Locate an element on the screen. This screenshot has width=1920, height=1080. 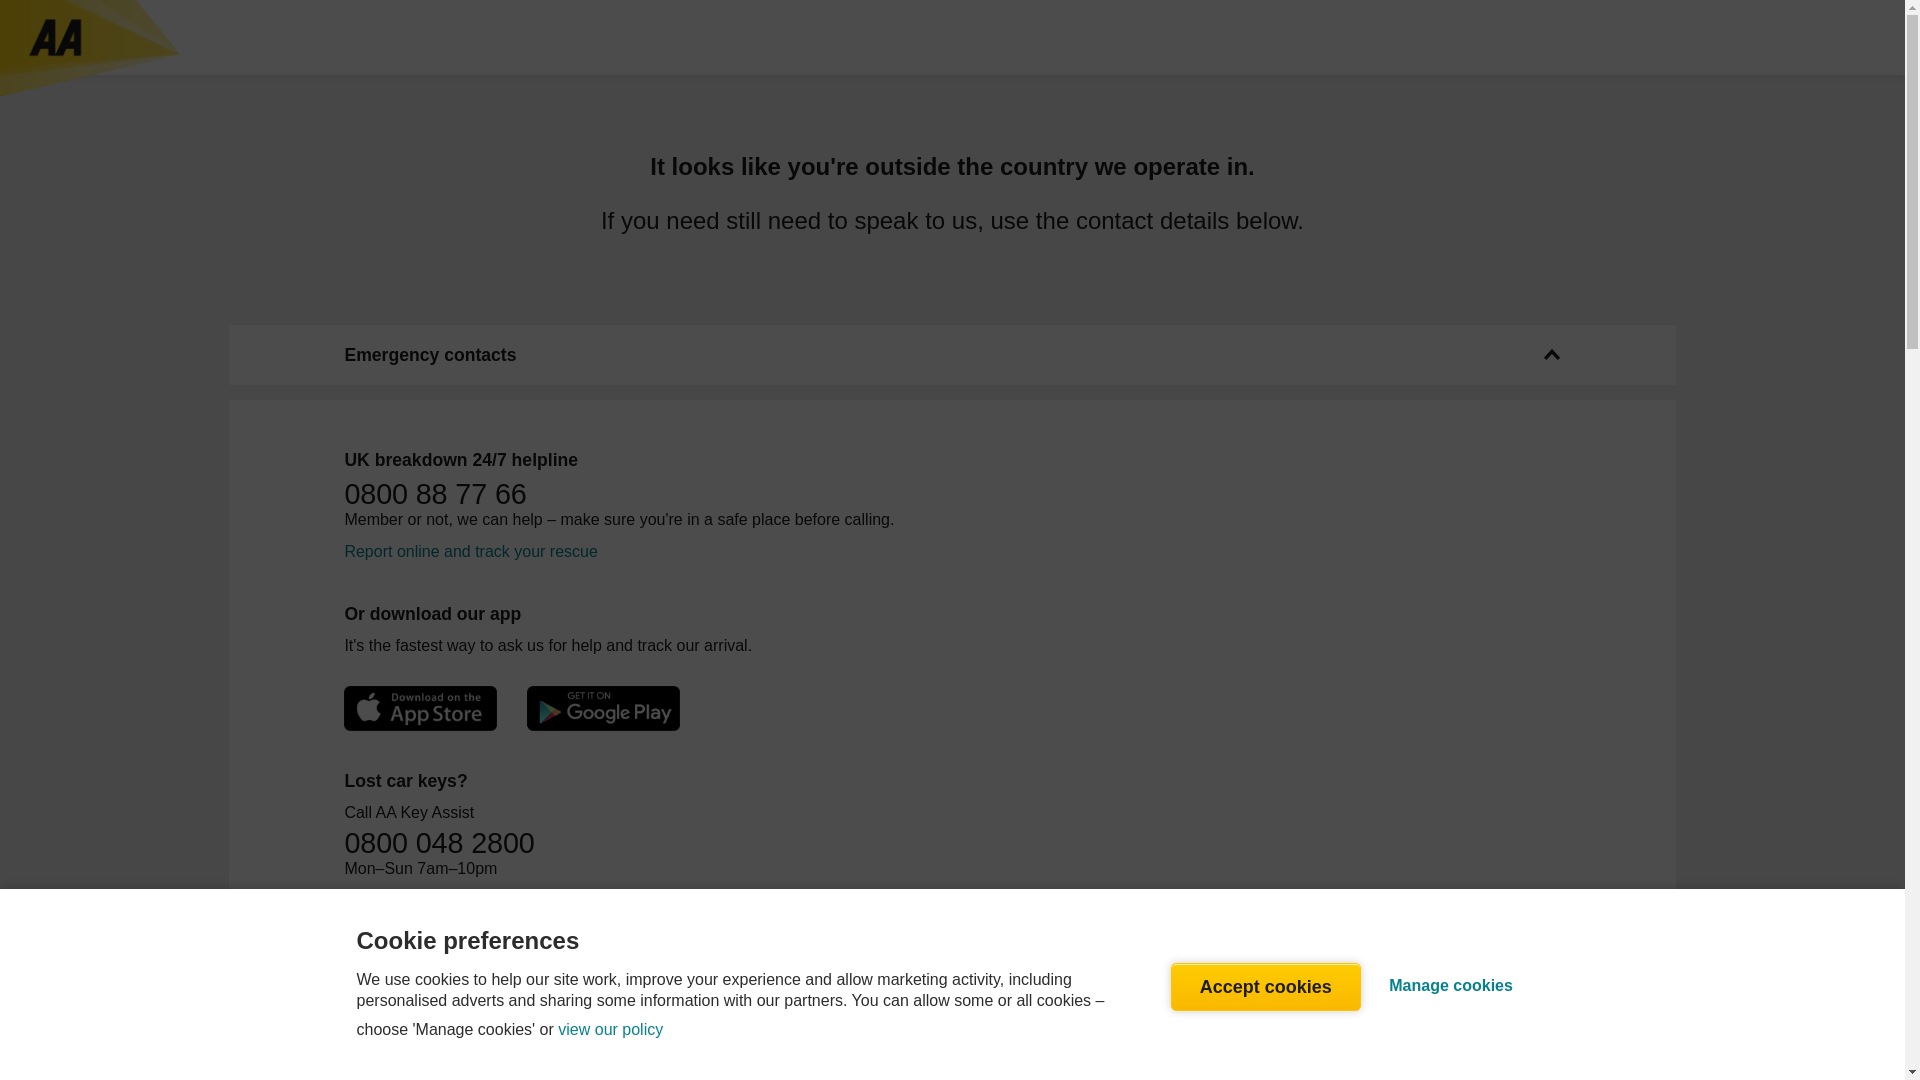
Accept cookies is located at coordinates (1266, 986).